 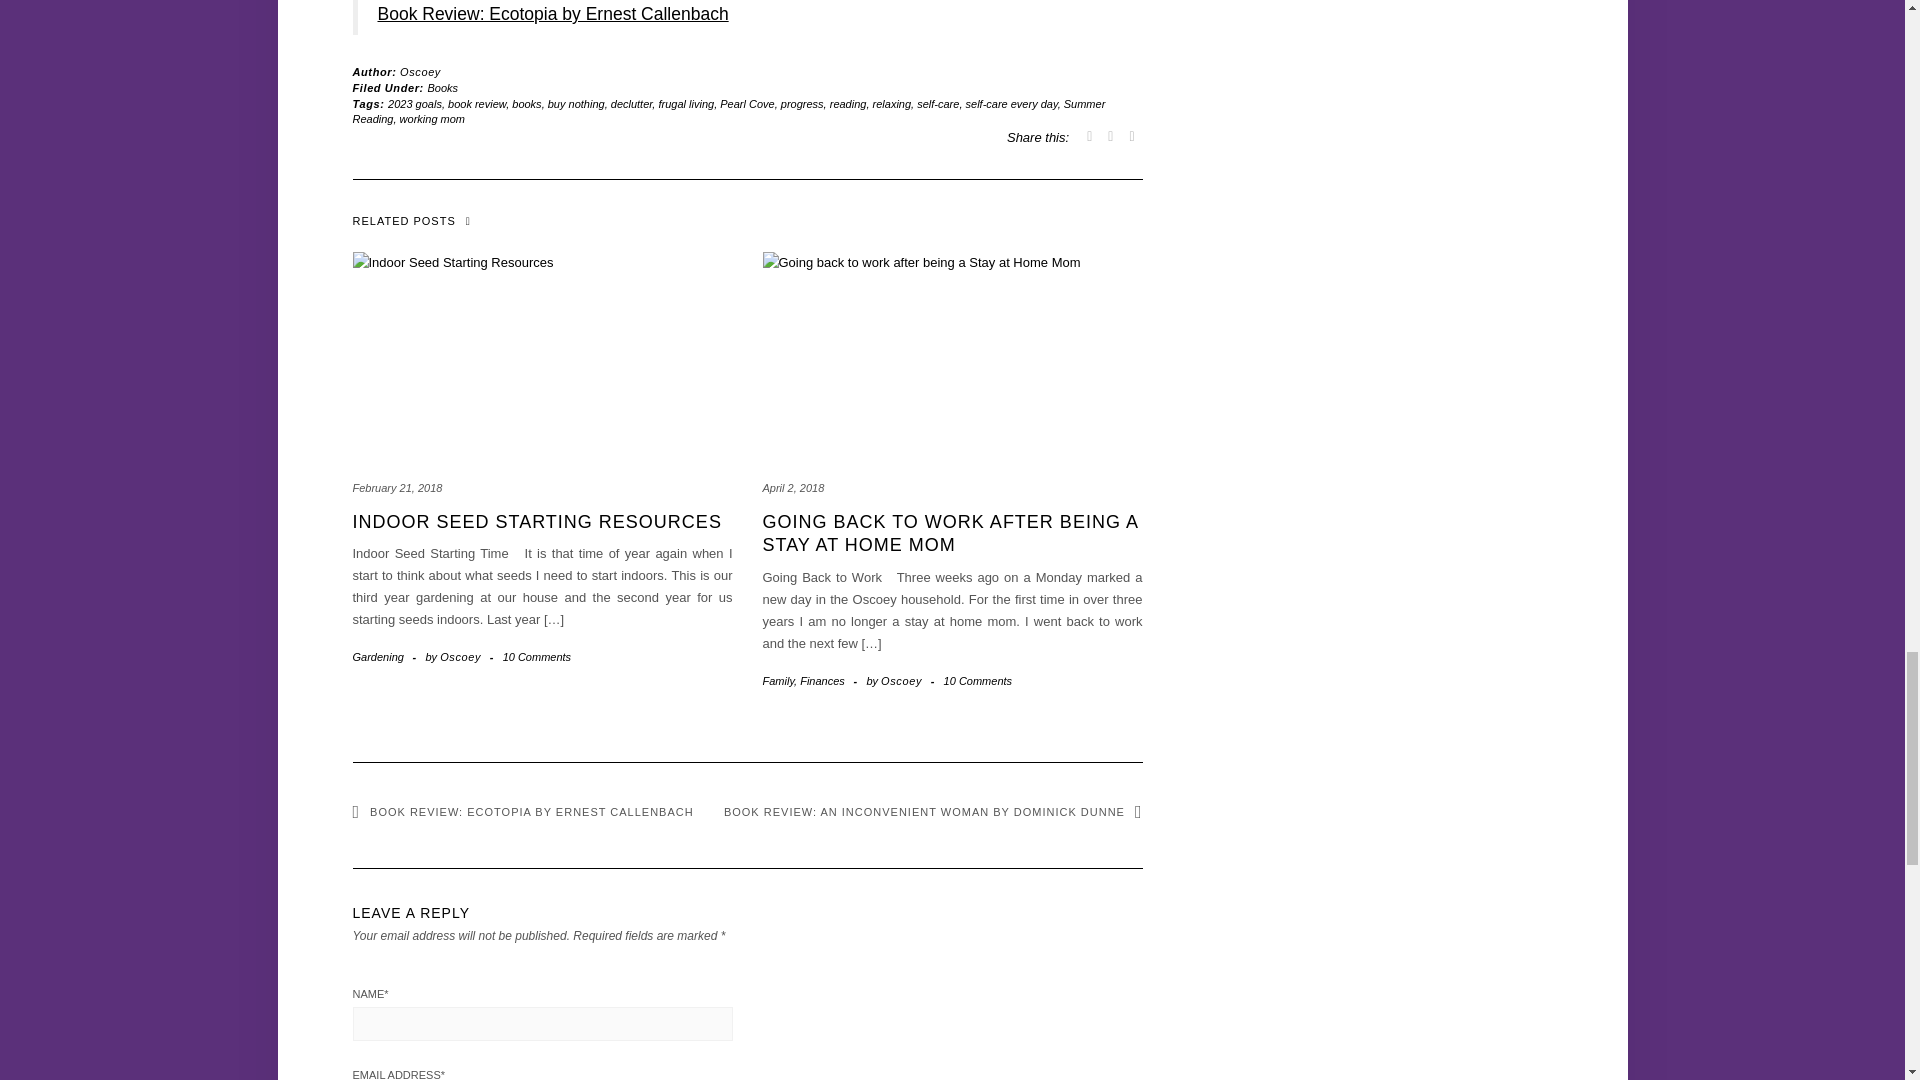 What do you see at coordinates (949, 533) in the screenshot?
I see `Going back to work after being a Stay at Home Mom` at bounding box center [949, 533].